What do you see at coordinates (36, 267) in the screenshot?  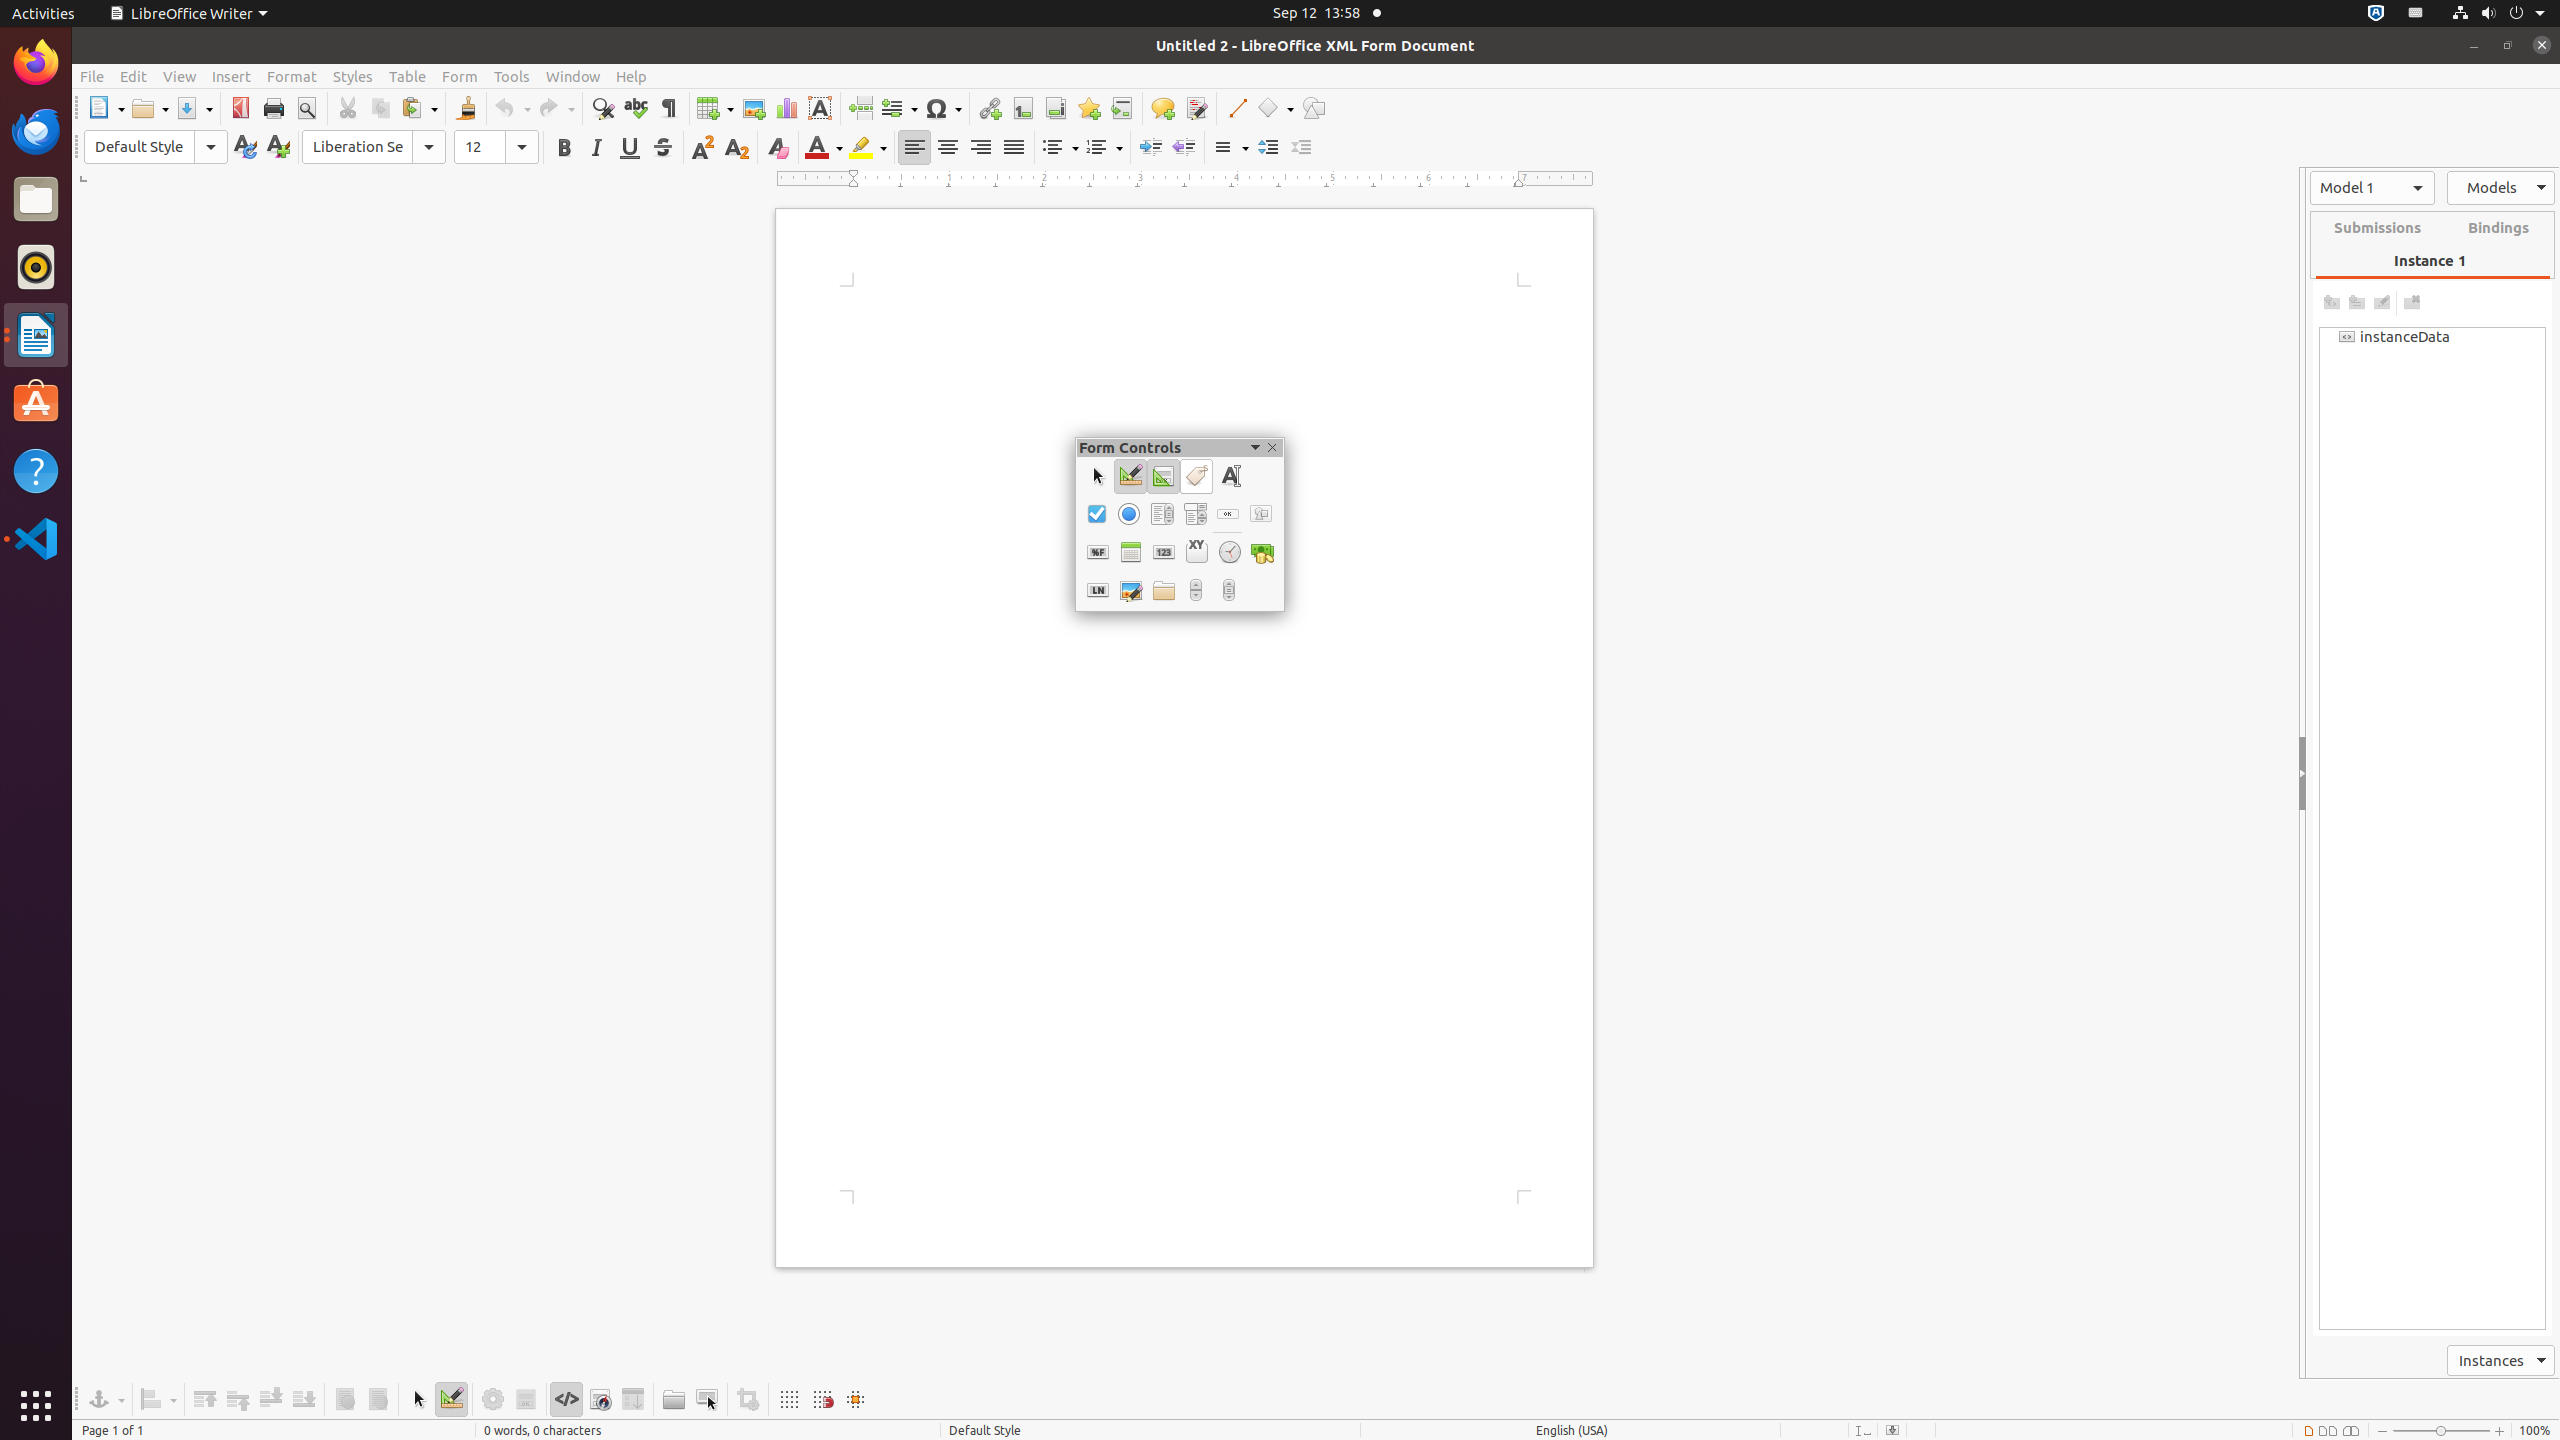 I see `Rhythmbox` at bounding box center [36, 267].